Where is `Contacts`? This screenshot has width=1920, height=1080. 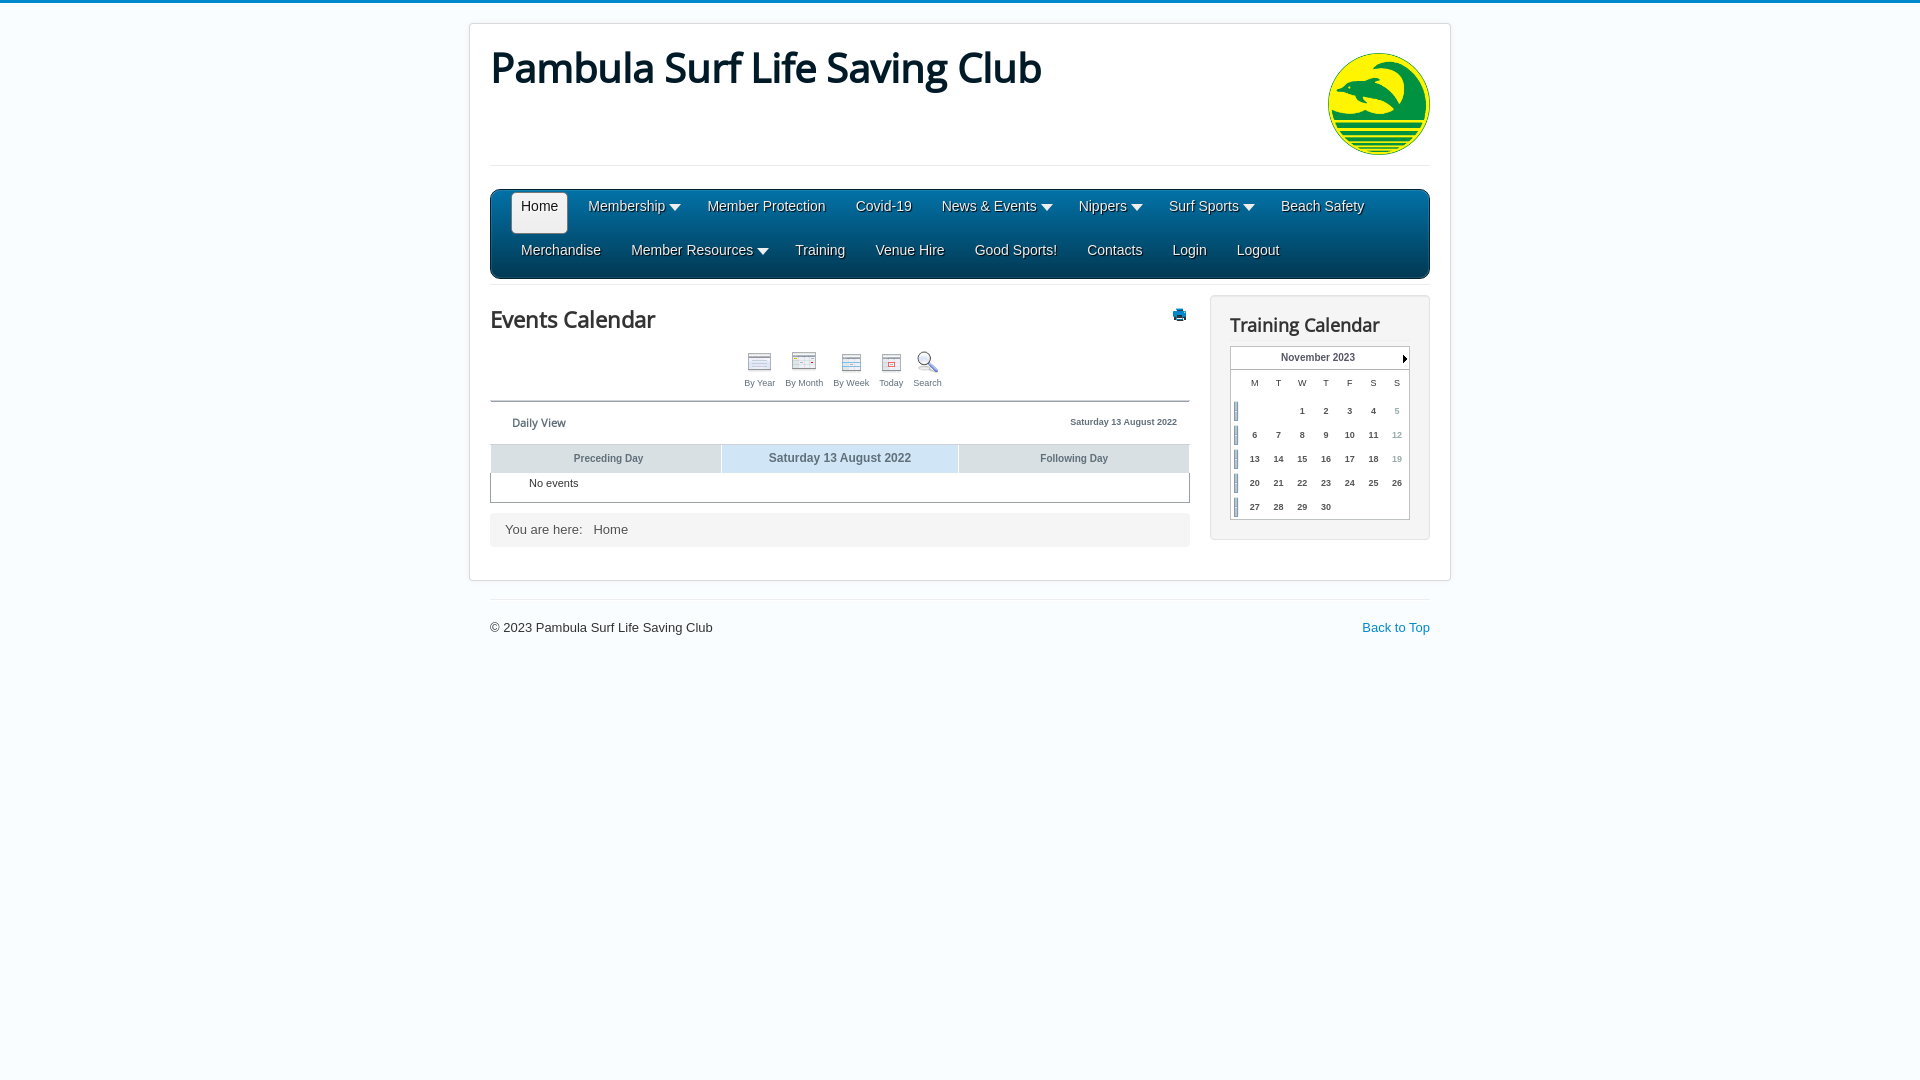 Contacts is located at coordinates (1114, 258).